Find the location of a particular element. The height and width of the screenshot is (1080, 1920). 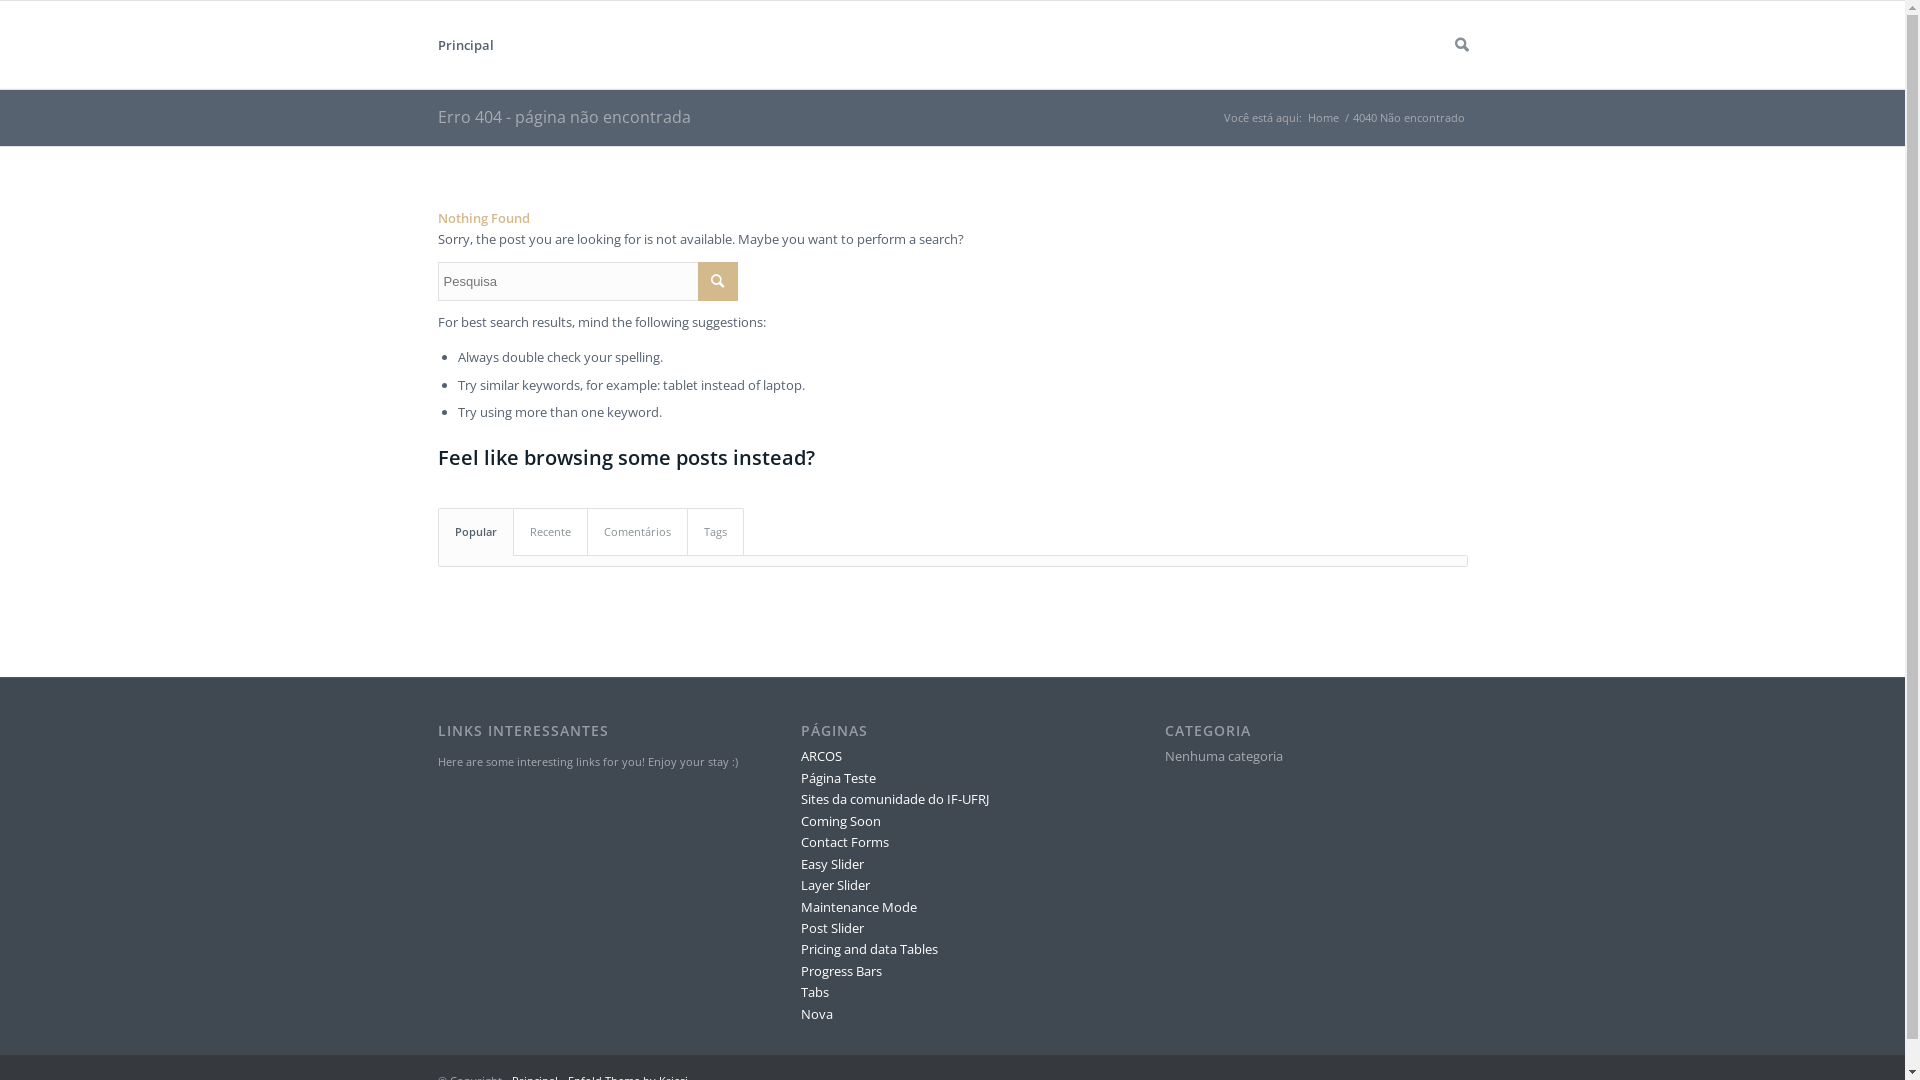

Coming Soon is located at coordinates (841, 821).